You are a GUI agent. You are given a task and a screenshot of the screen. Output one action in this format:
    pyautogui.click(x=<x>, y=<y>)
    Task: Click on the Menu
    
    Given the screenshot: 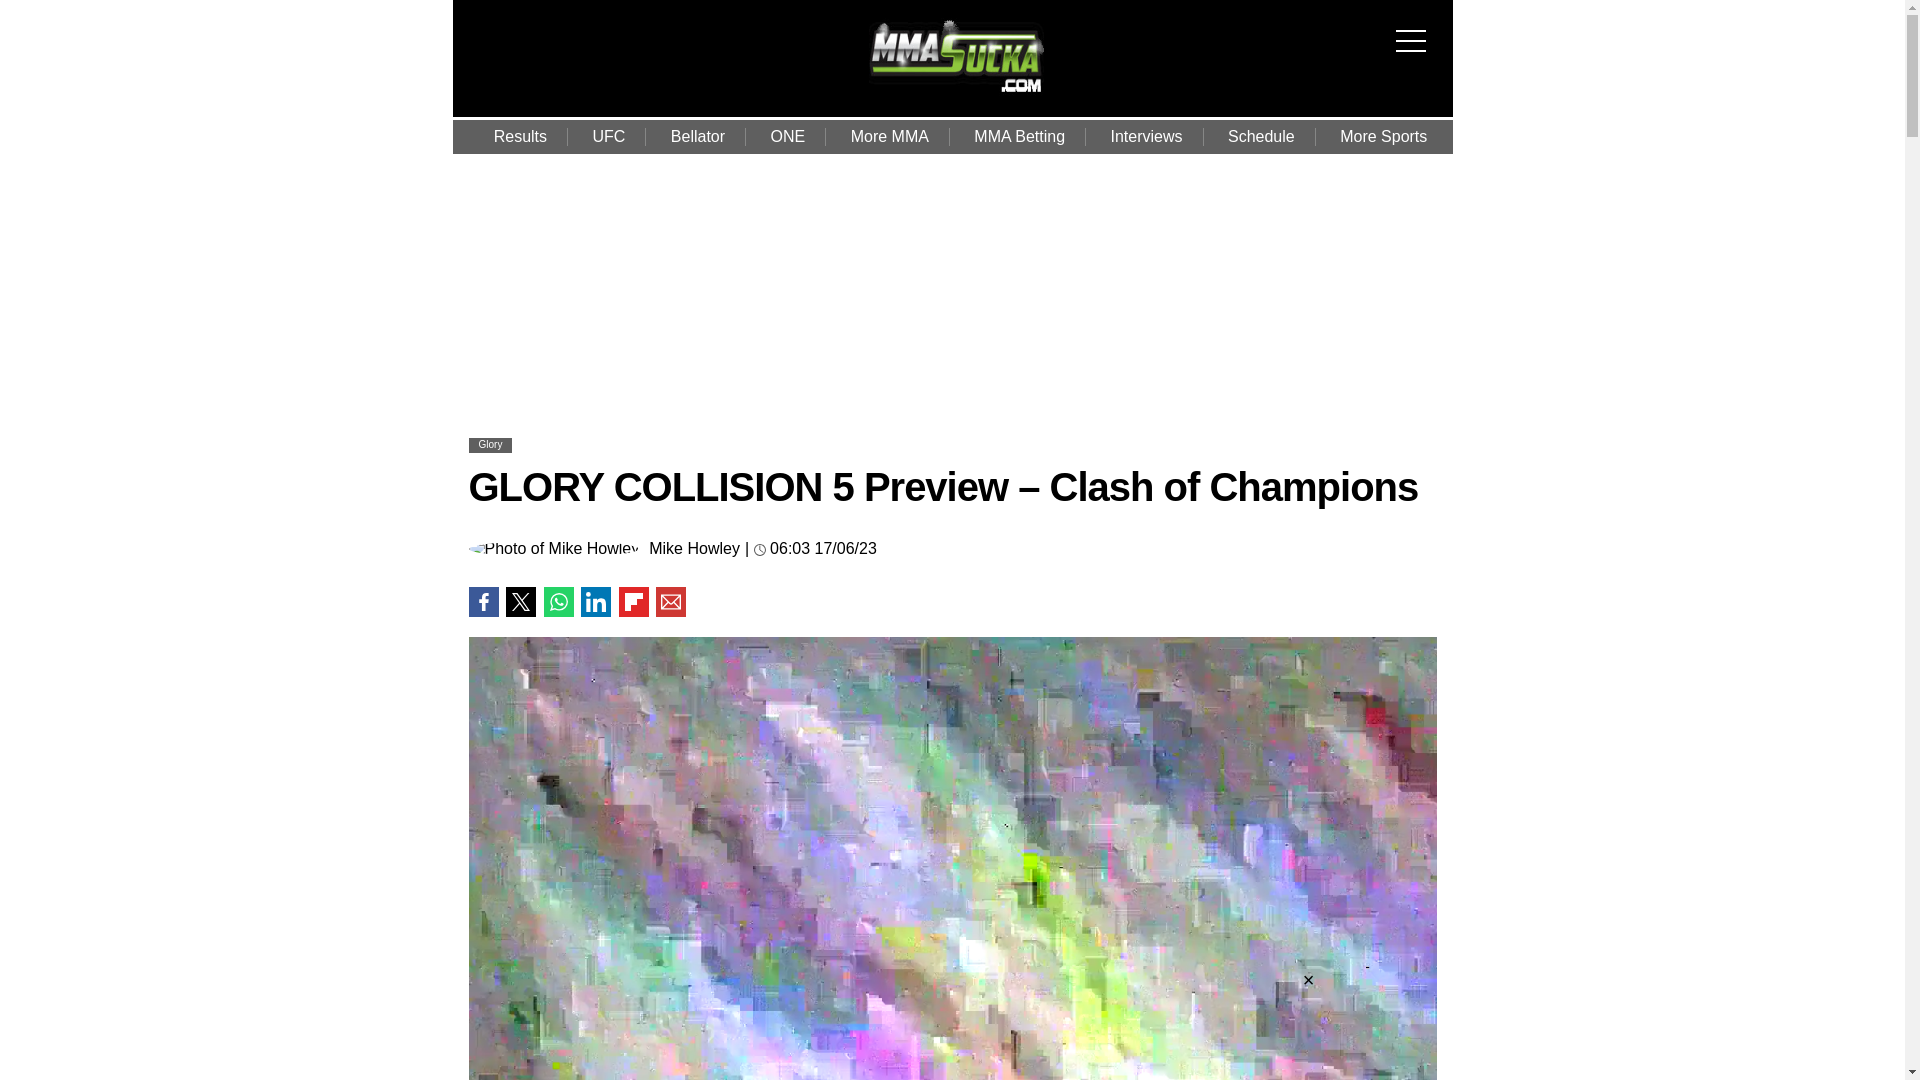 What is the action you would take?
    pyautogui.click(x=1416, y=28)
    